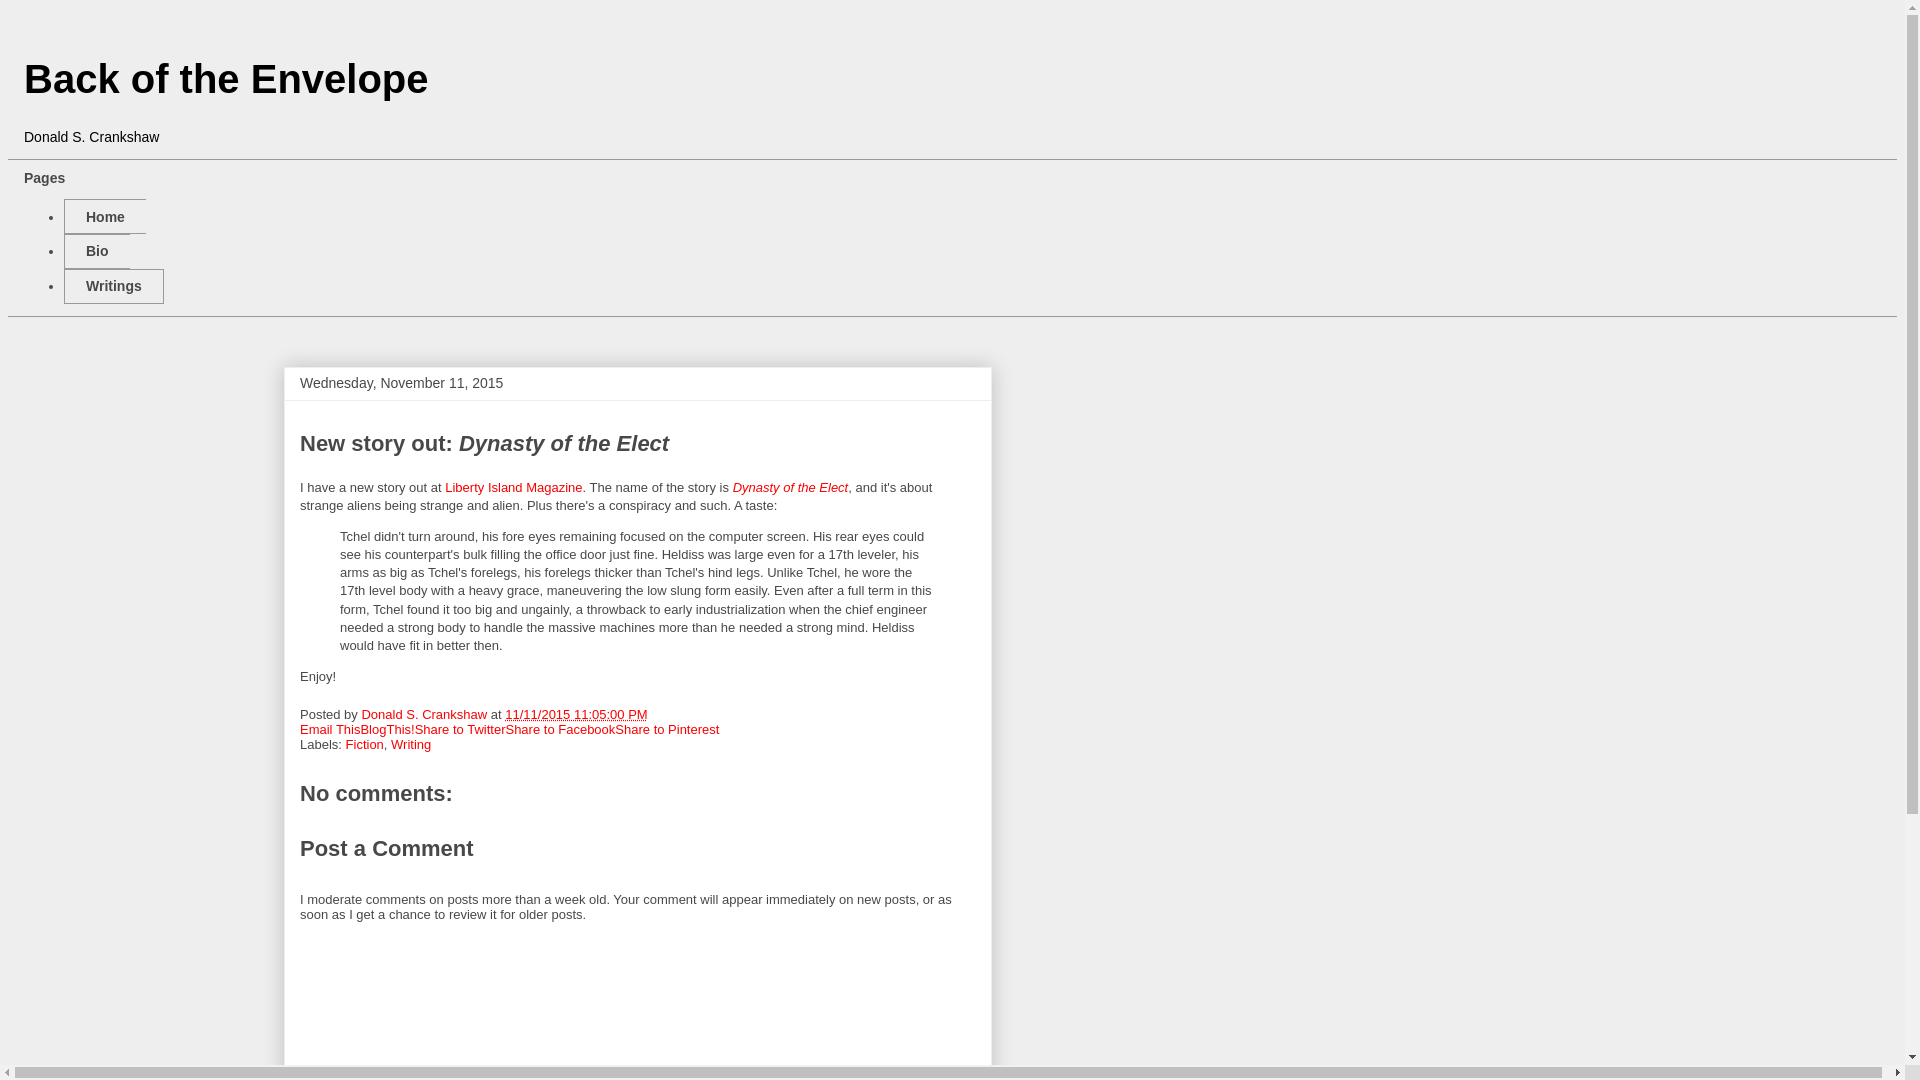 This screenshot has width=1920, height=1080. What do you see at coordinates (790, 486) in the screenshot?
I see `Dynasty of the Elect` at bounding box center [790, 486].